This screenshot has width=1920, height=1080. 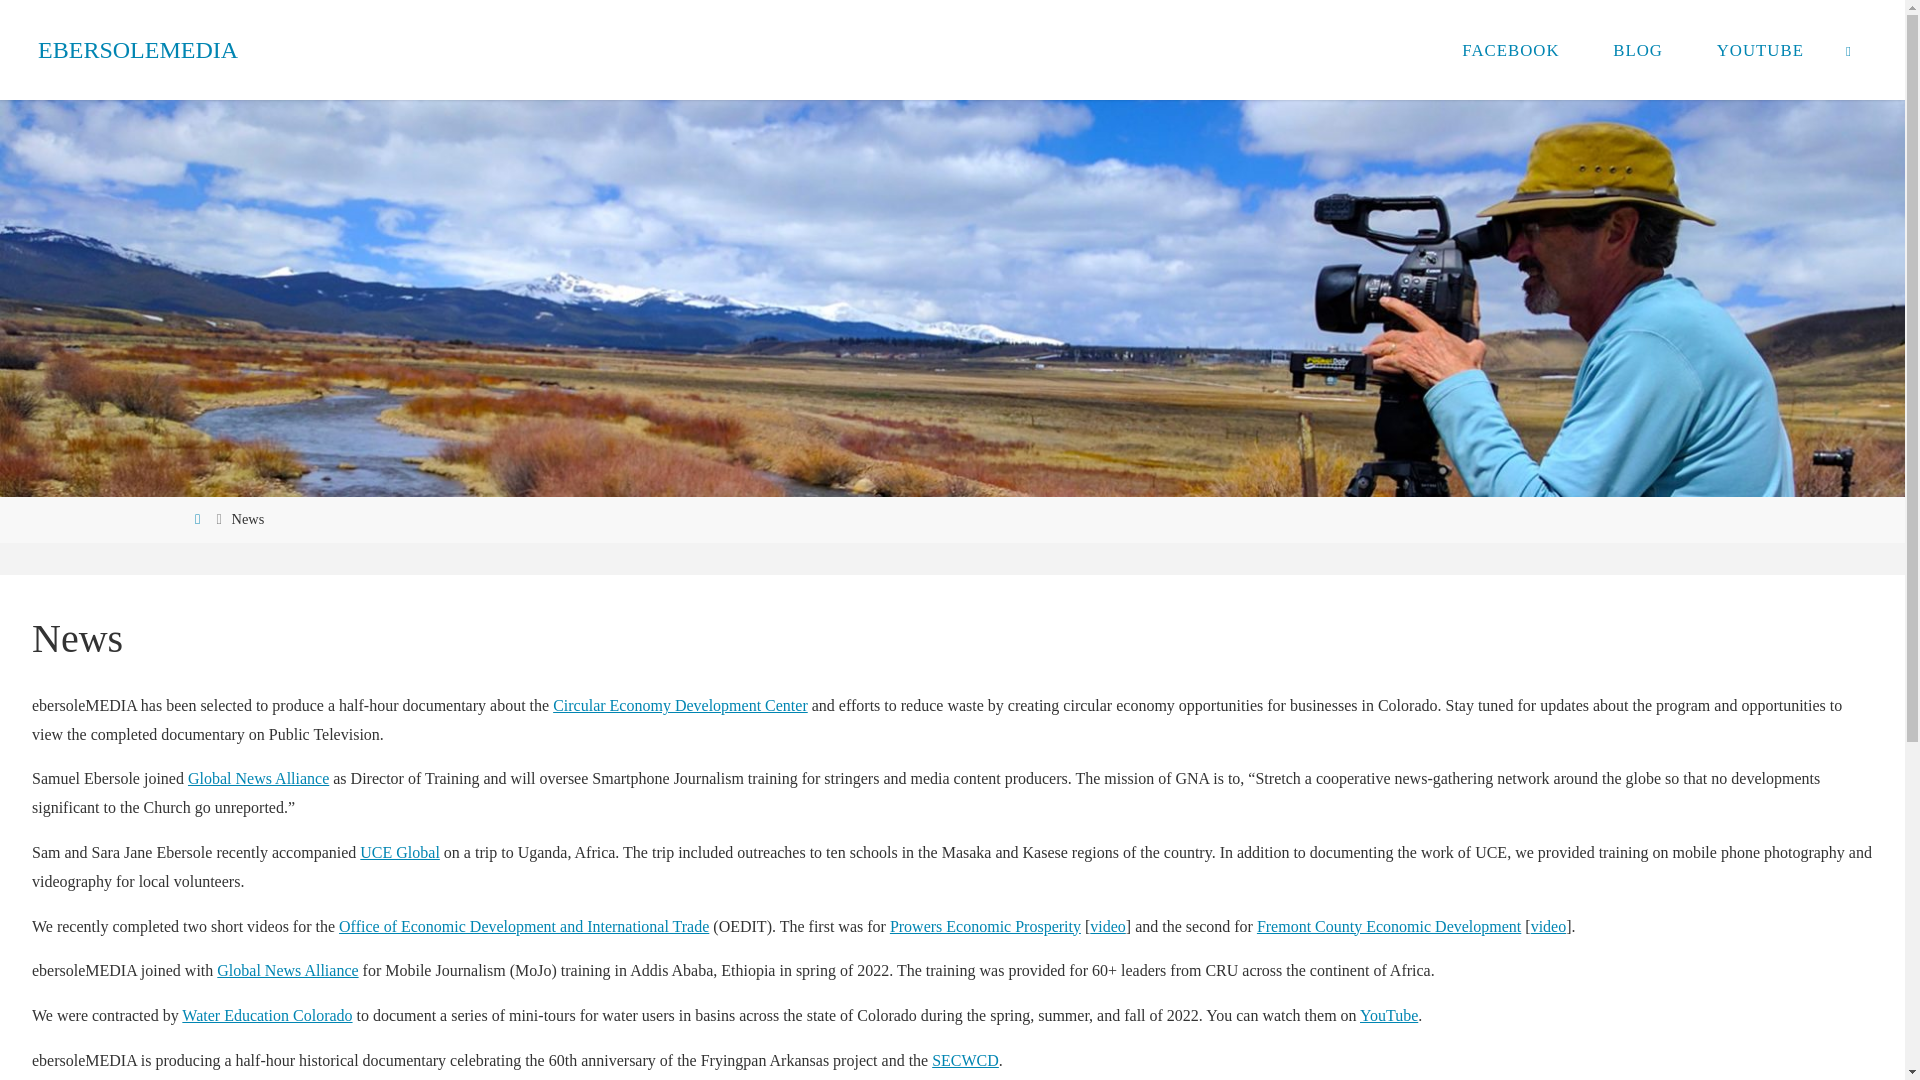 What do you see at coordinates (680, 704) in the screenshot?
I see `Circular Economy Development Center` at bounding box center [680, 704].